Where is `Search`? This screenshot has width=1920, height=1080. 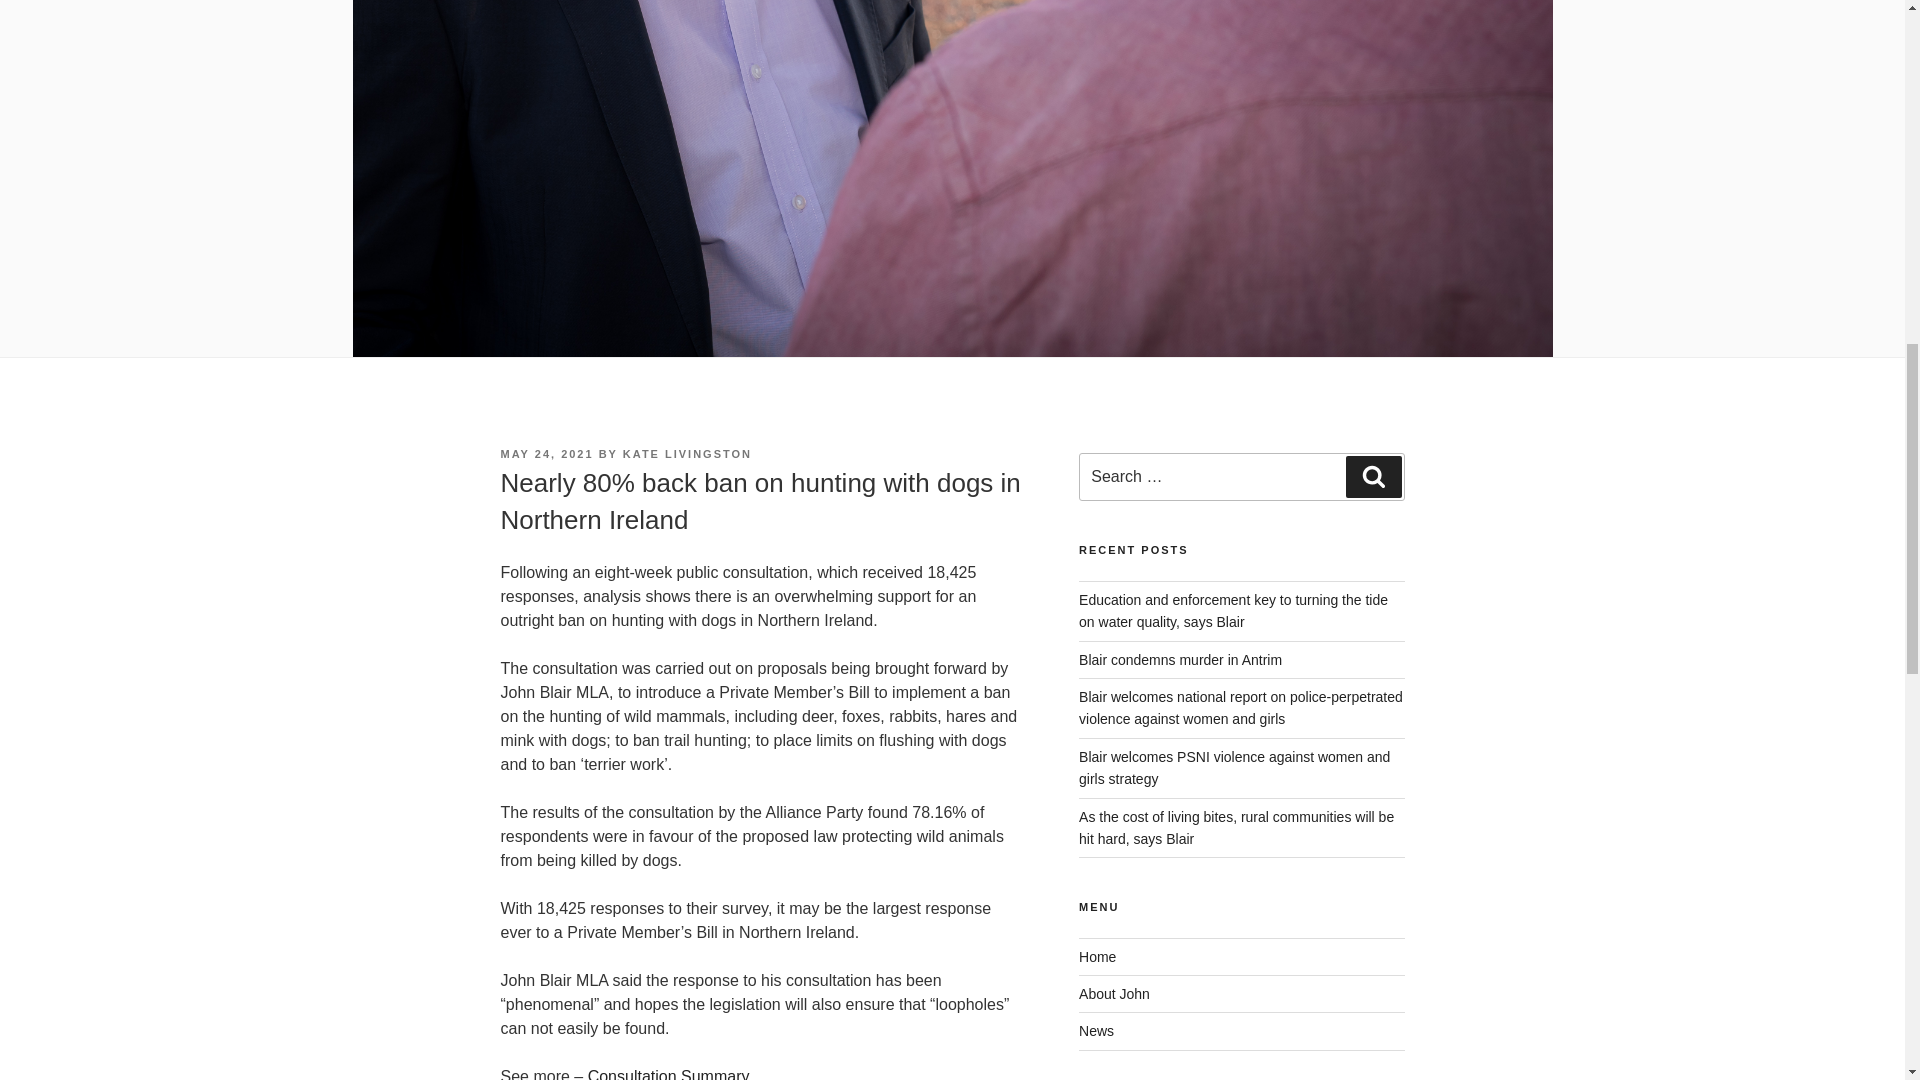
Search is located at coordinates (1373, 476).